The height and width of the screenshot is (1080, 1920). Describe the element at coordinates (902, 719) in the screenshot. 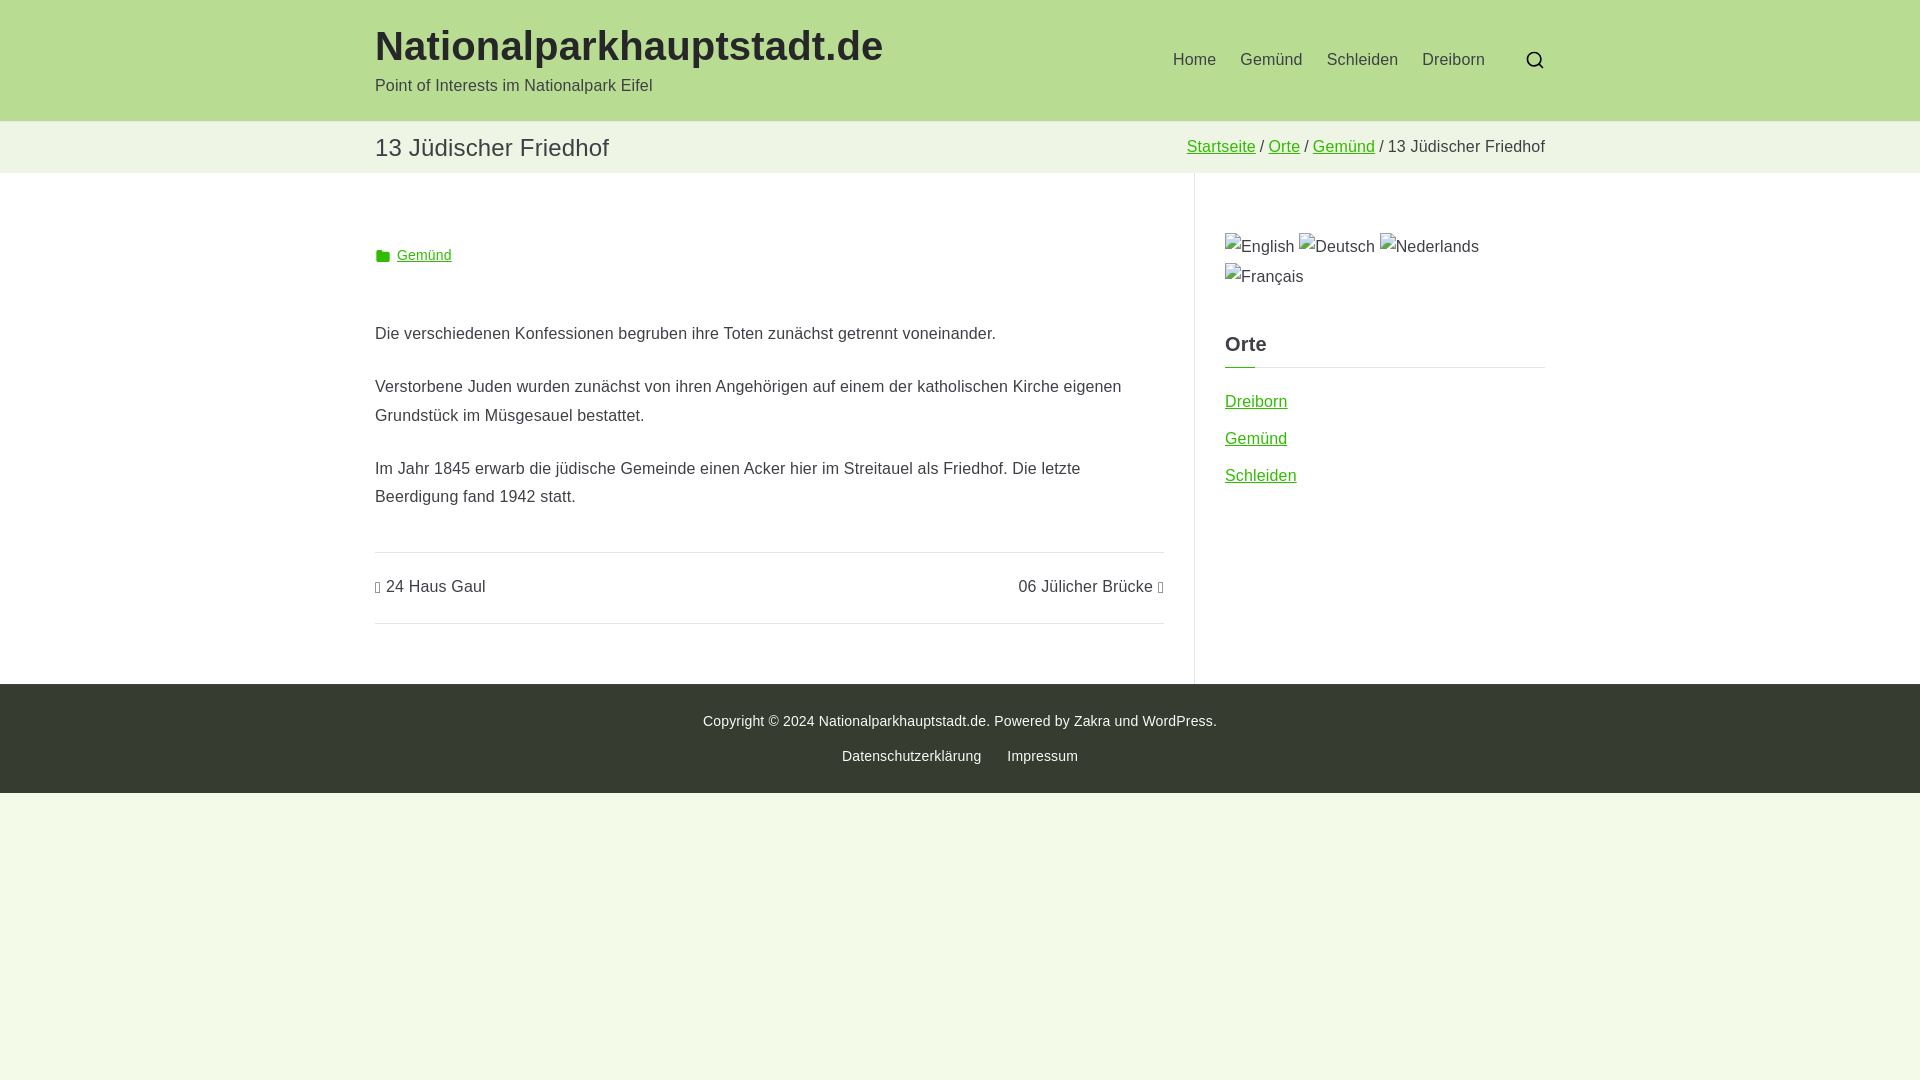

I see `Nationalparkhauptstadt.de` at that location.